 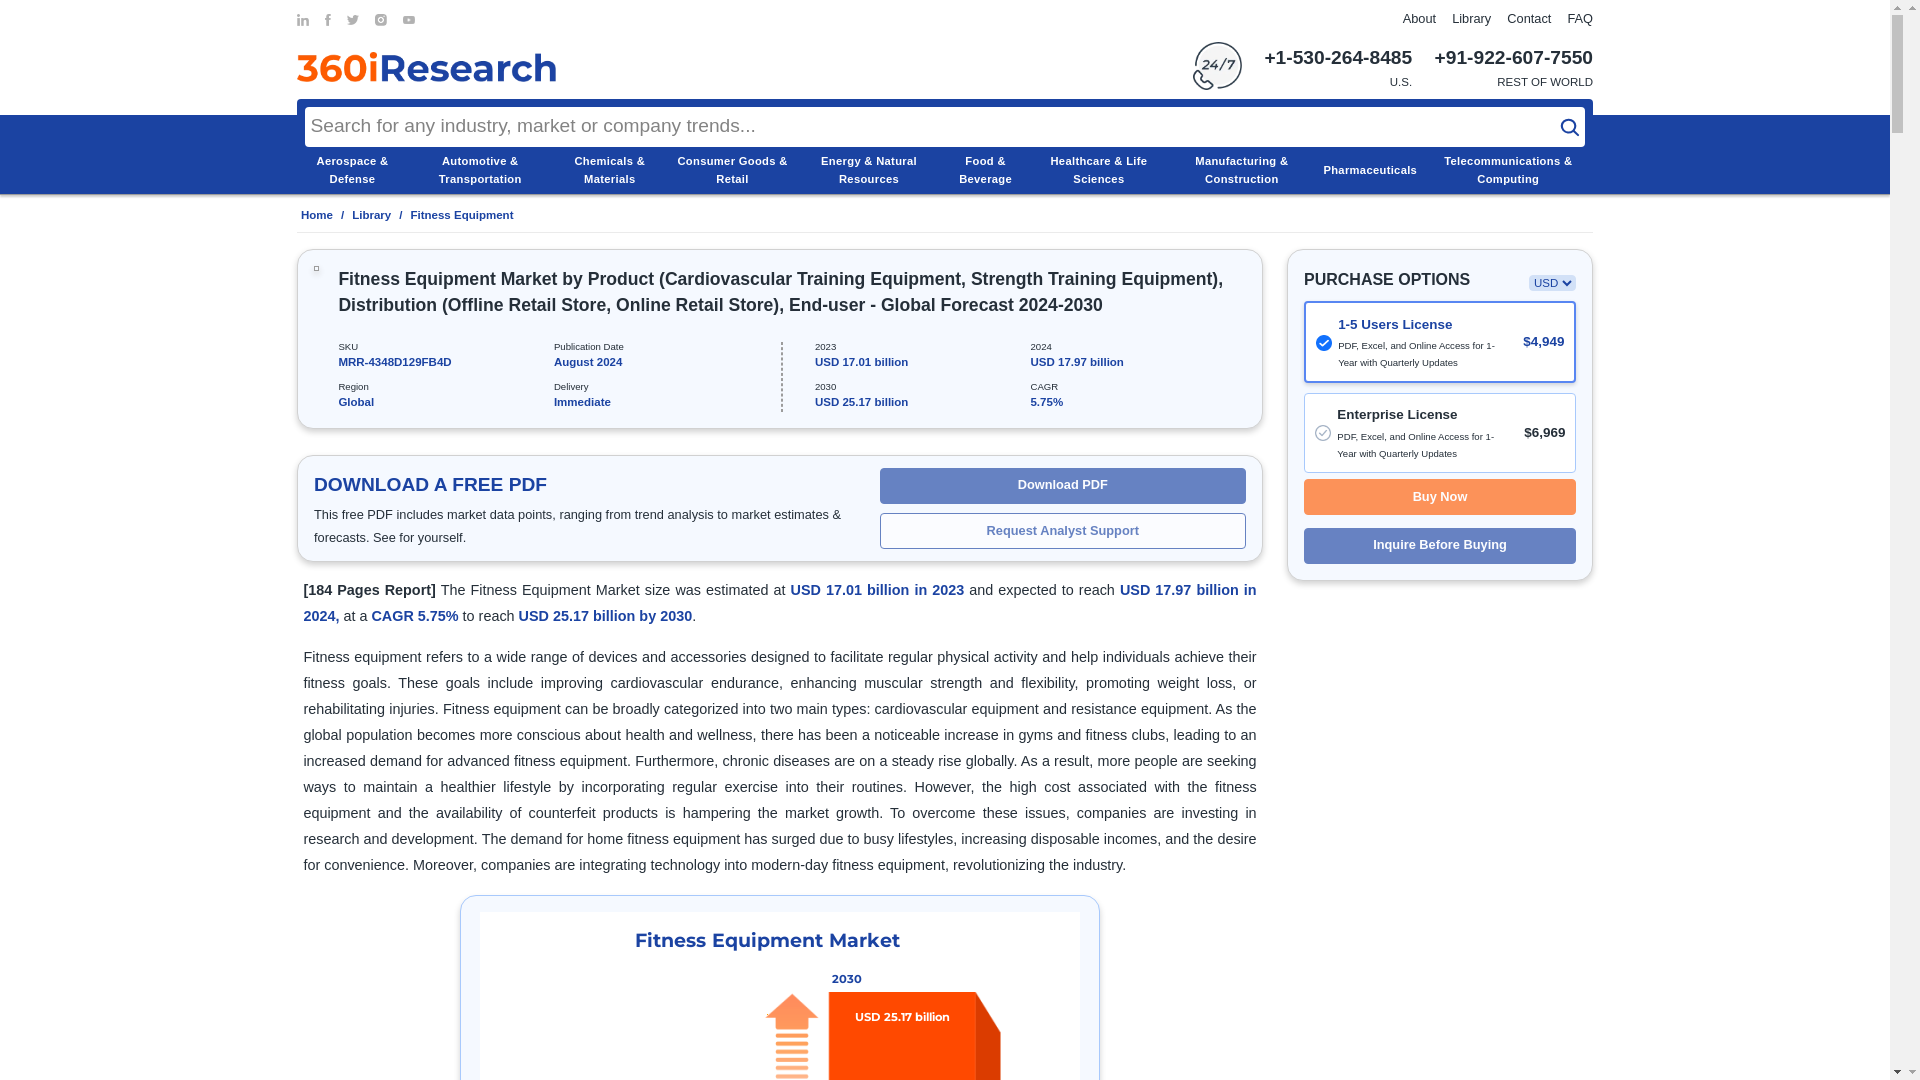 What do you see at coordinates (1420, 18) in the screenshot?
I see `About` at bounding box center [1420, 18].